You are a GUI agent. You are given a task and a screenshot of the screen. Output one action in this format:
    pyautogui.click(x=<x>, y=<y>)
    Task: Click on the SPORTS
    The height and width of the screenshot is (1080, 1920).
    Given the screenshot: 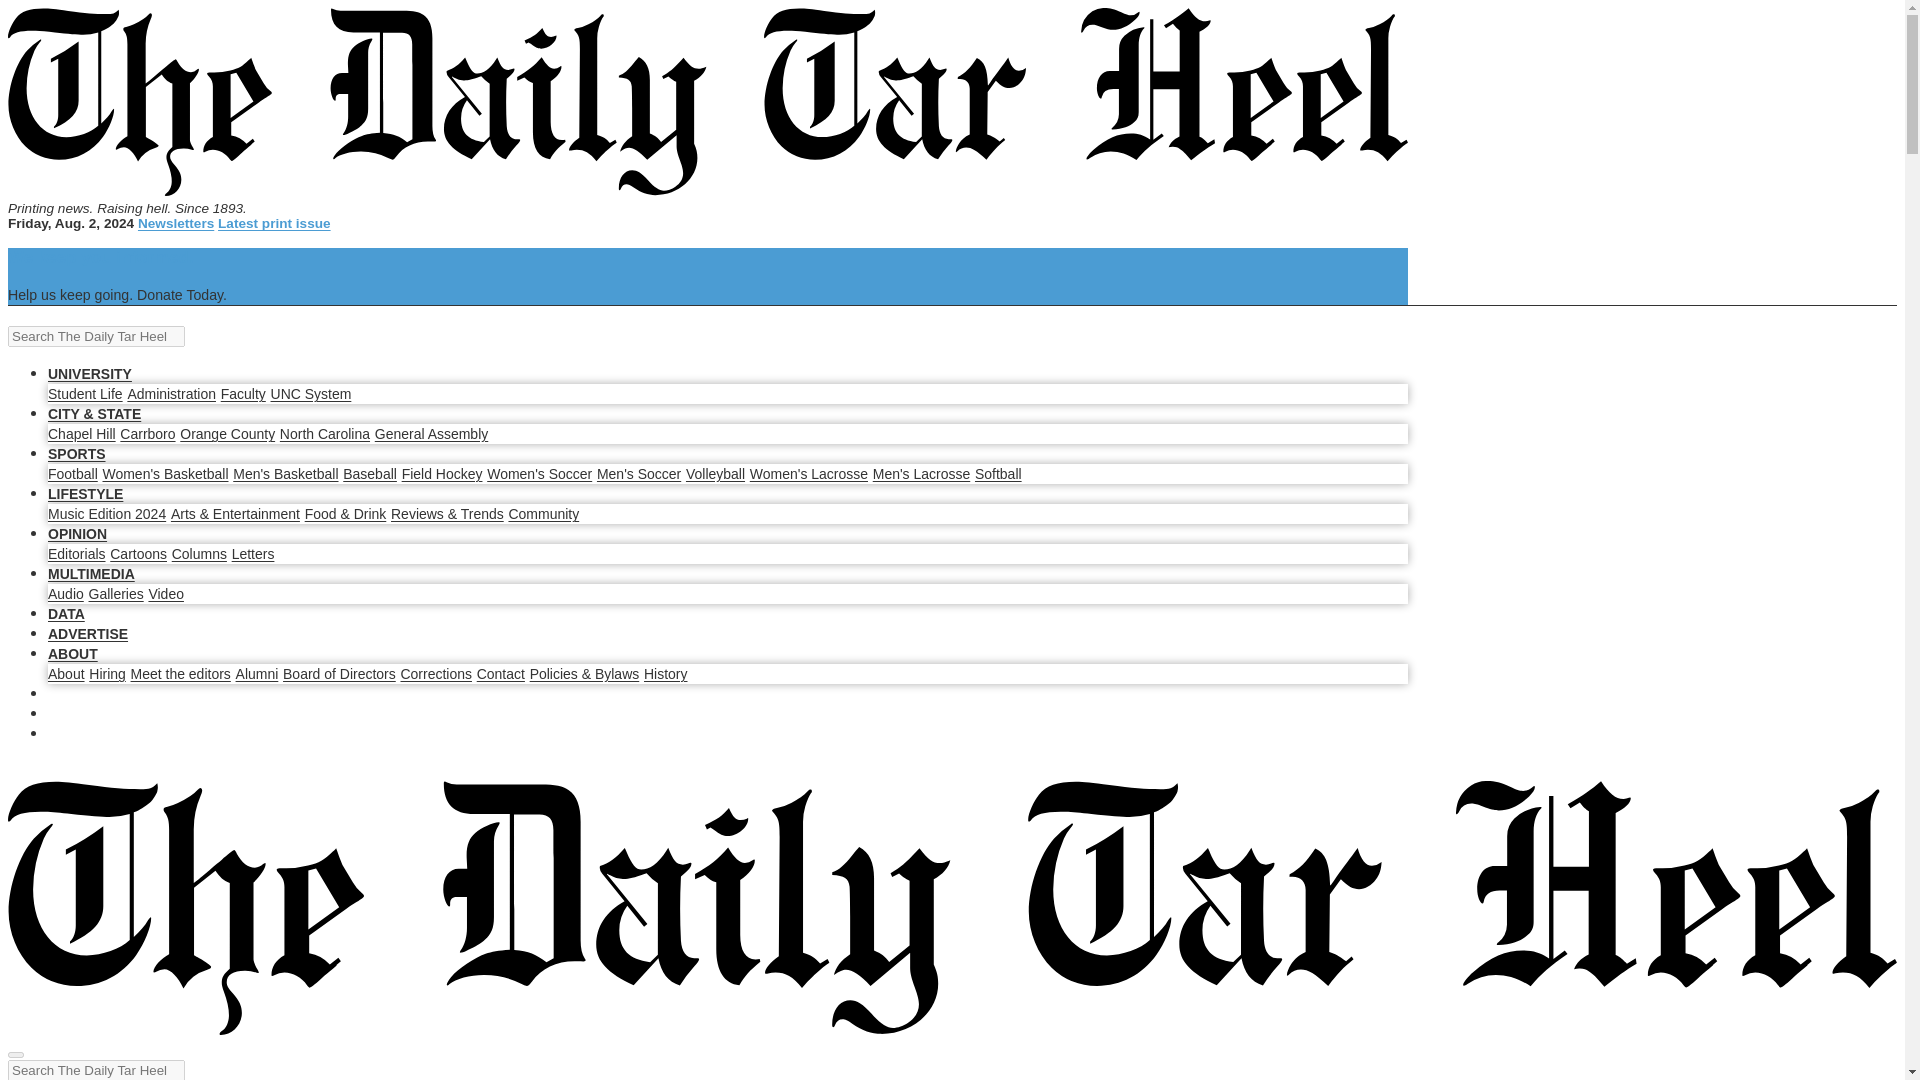 What is the action you would take?
    pyautogui.click(x=657, y=175)
    